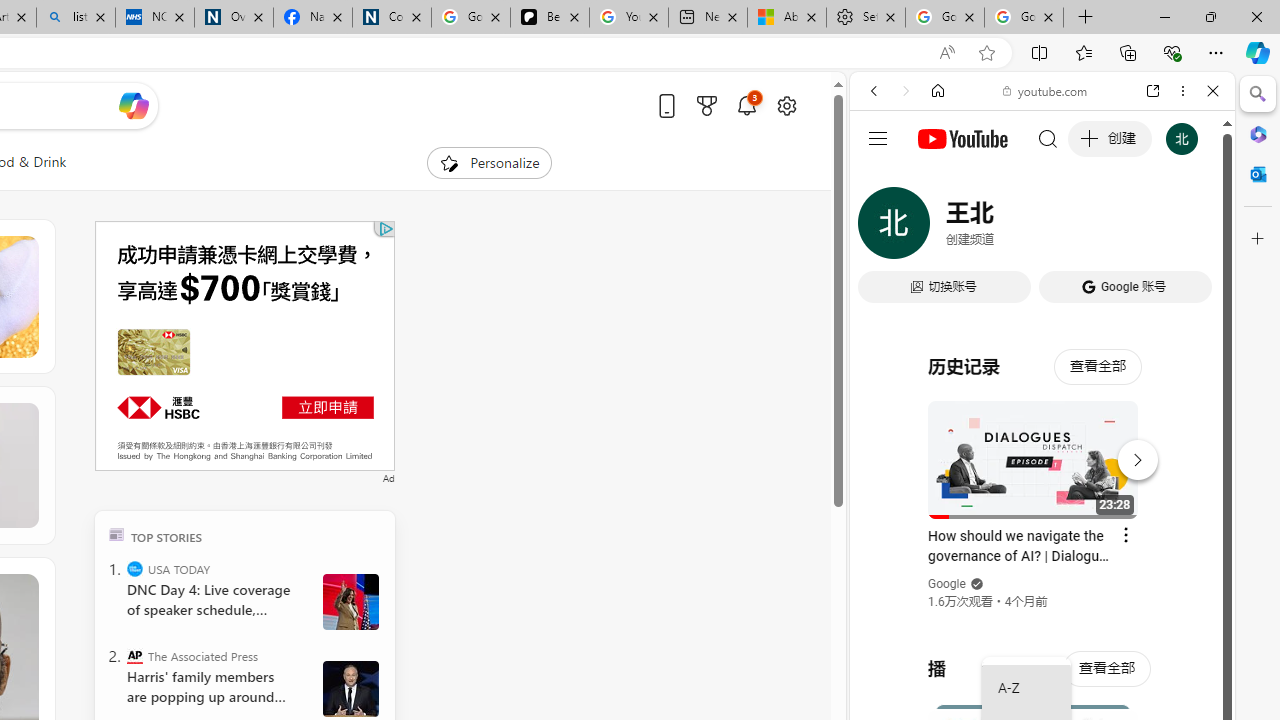 The height and width of the screenshot is (720, 1280). Describe the element at coordinates (1153, 91) in the screenshot. I see `Open link in new tab` at that location.